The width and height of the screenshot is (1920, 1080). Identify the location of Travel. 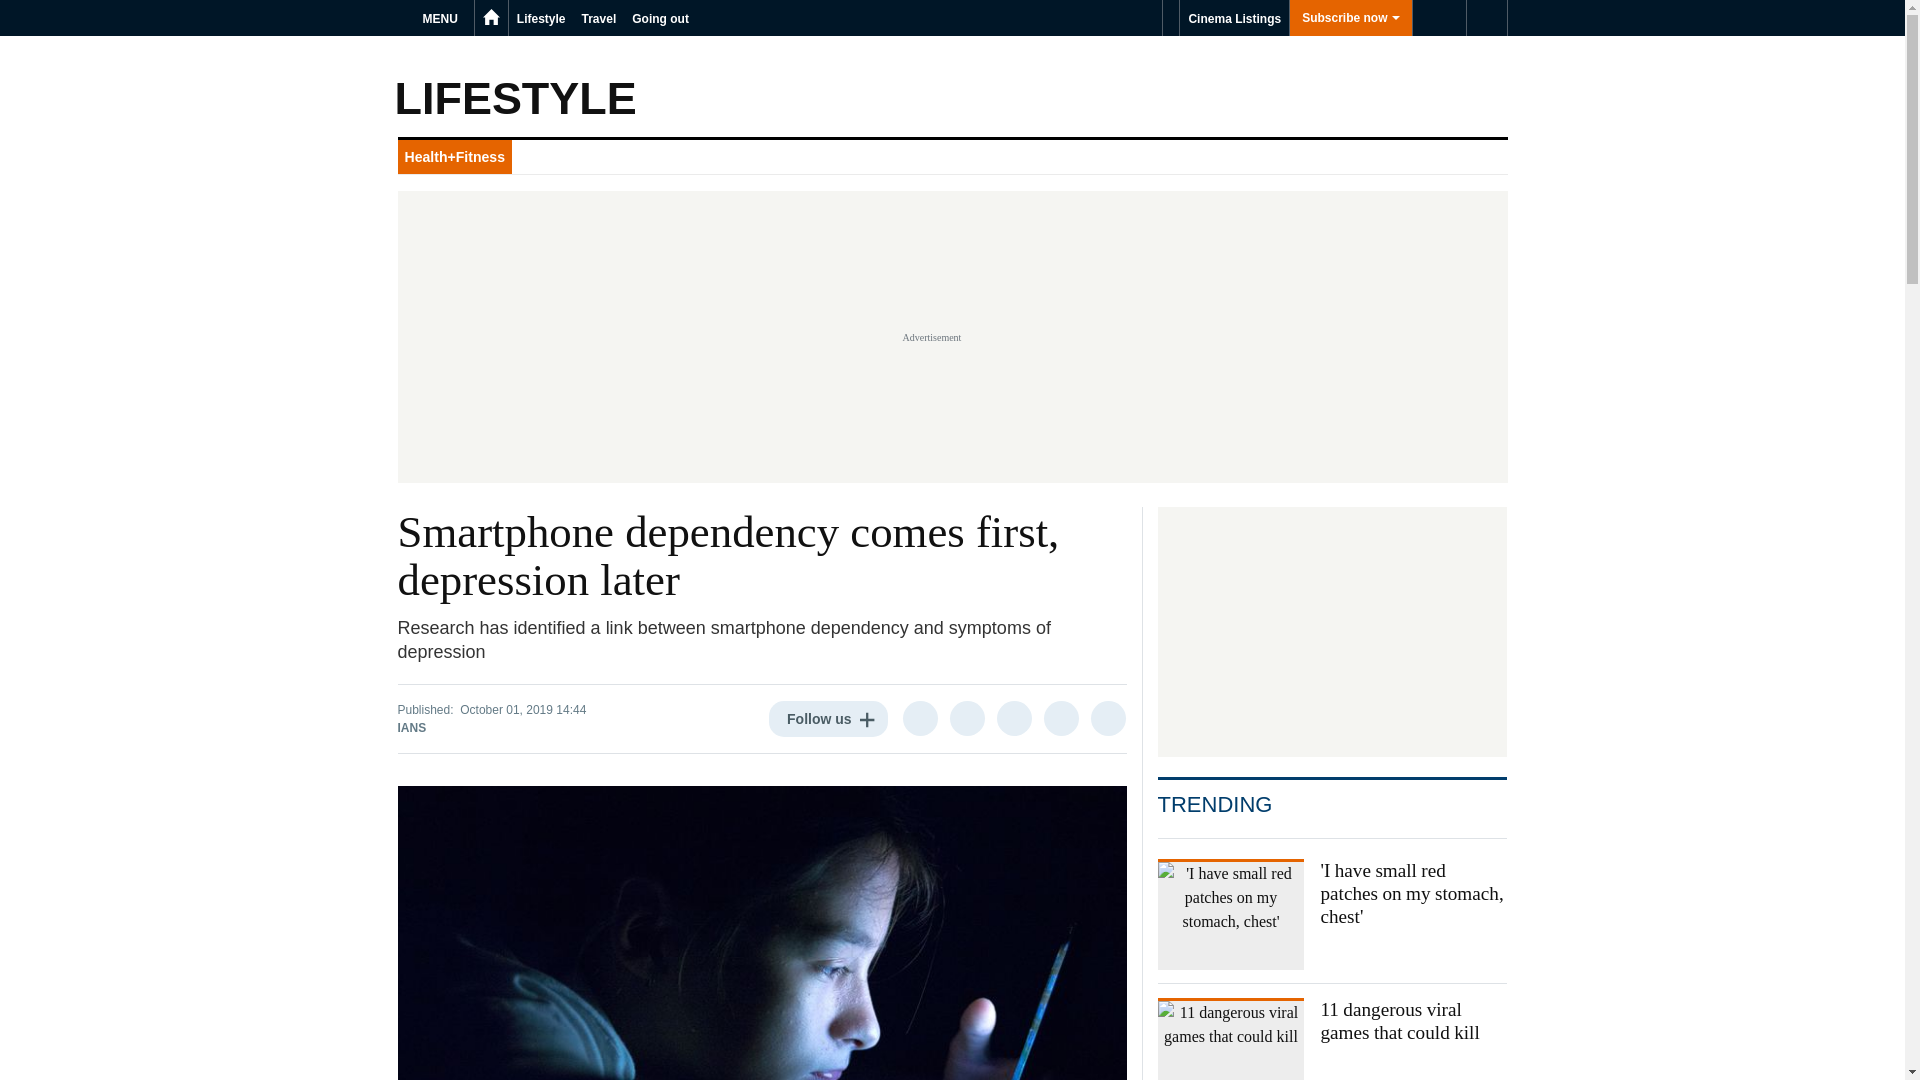
(600, 18).